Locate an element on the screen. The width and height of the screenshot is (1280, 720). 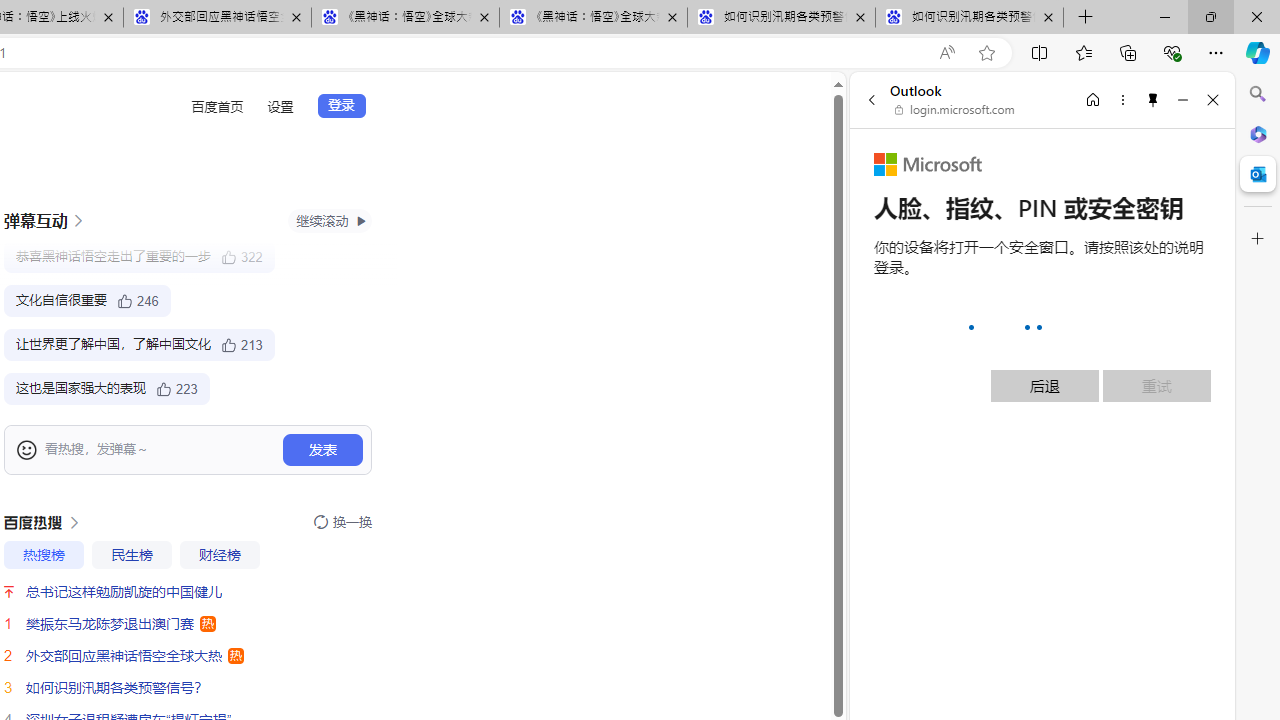
Microsoft is located at coordinates (928, 164).